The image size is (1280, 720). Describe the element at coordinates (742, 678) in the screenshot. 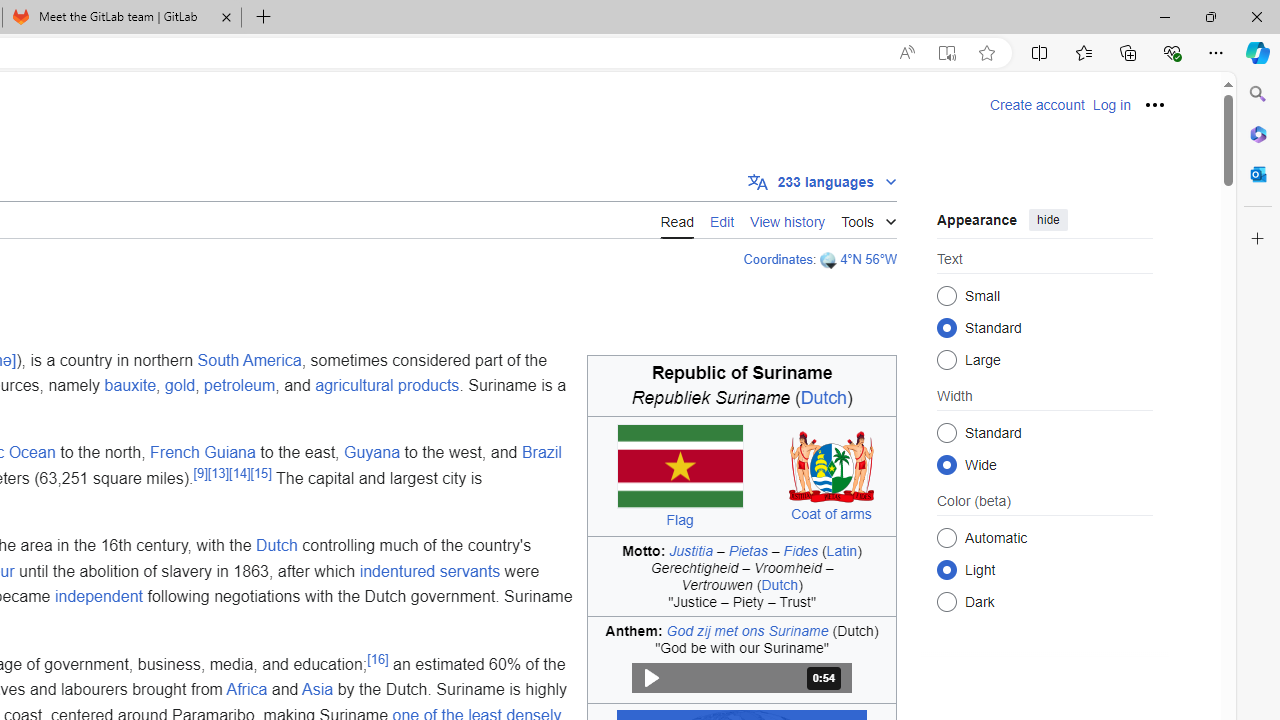

I see `Play audio` at that location.